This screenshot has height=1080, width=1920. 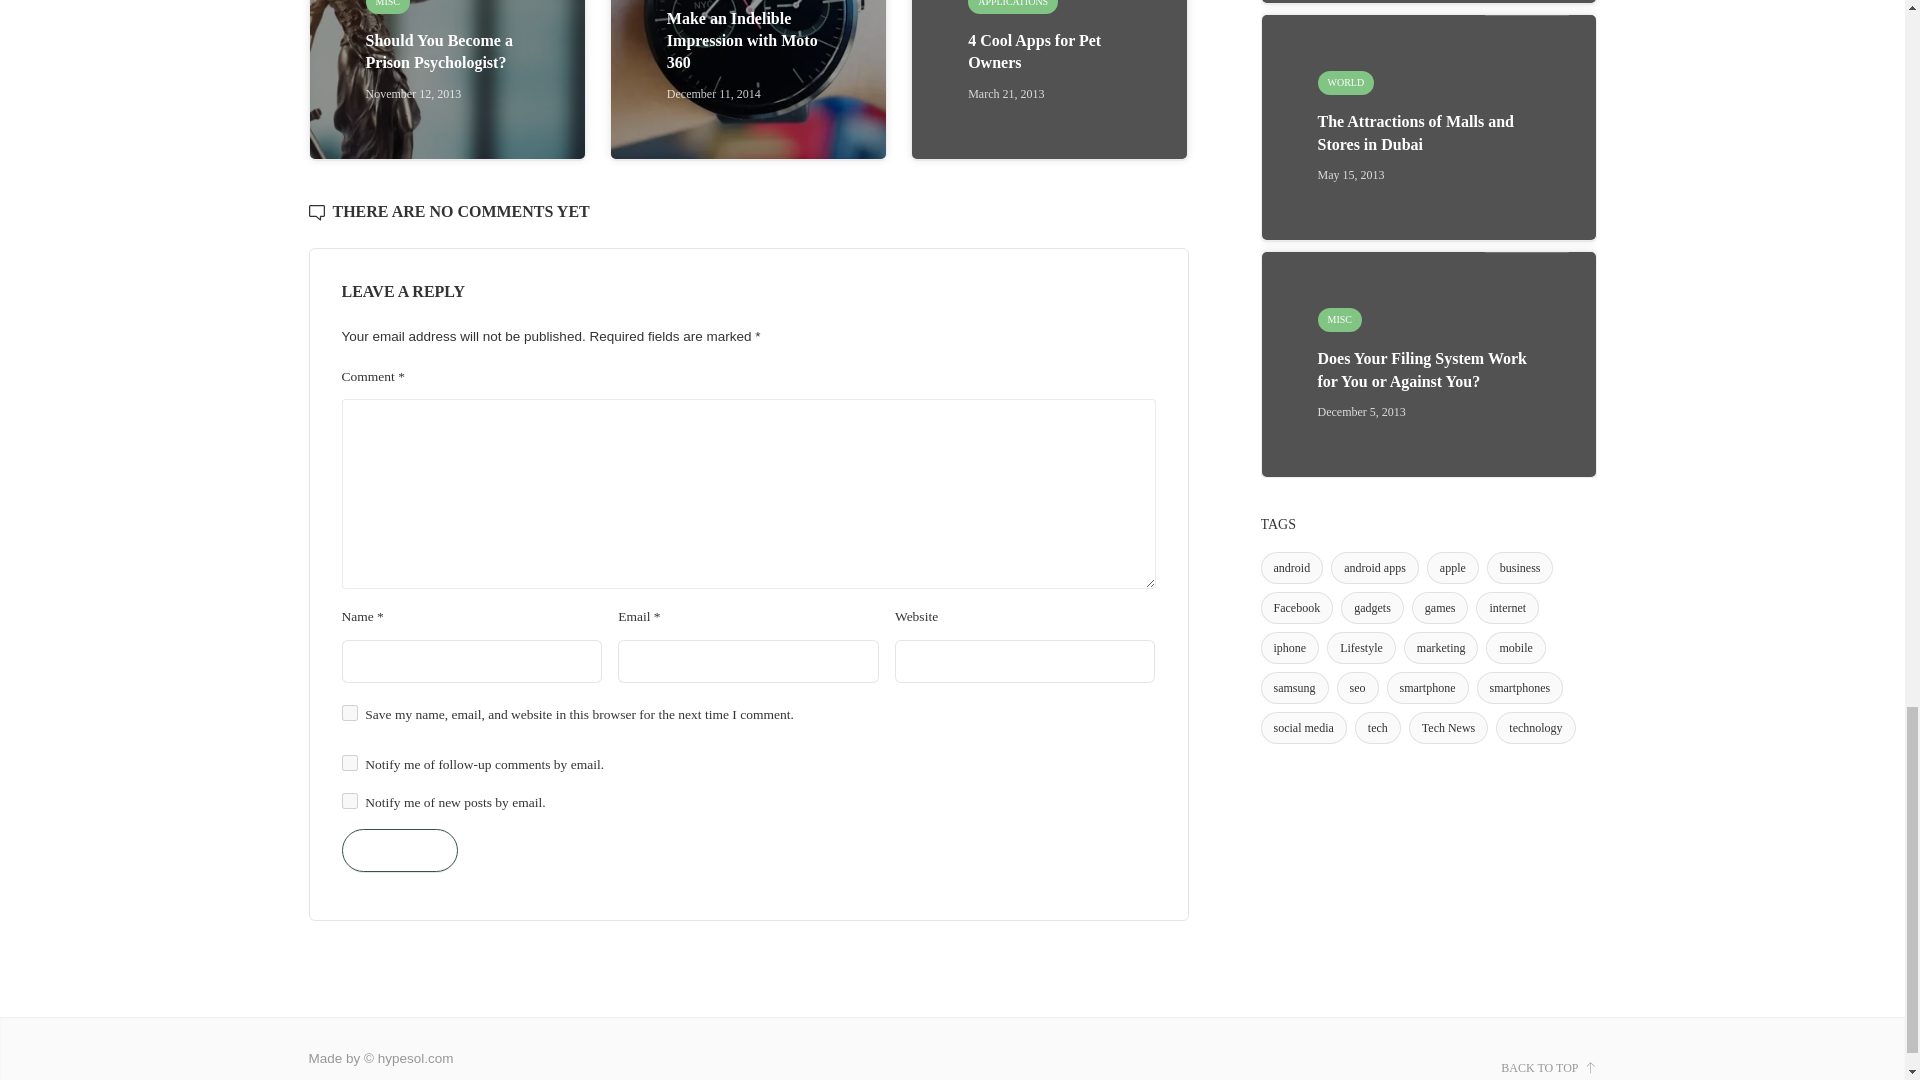 What do you see at coordinates (349, 800) in the screenshot?
I see `subscribe` at bounding box center [349, 800].